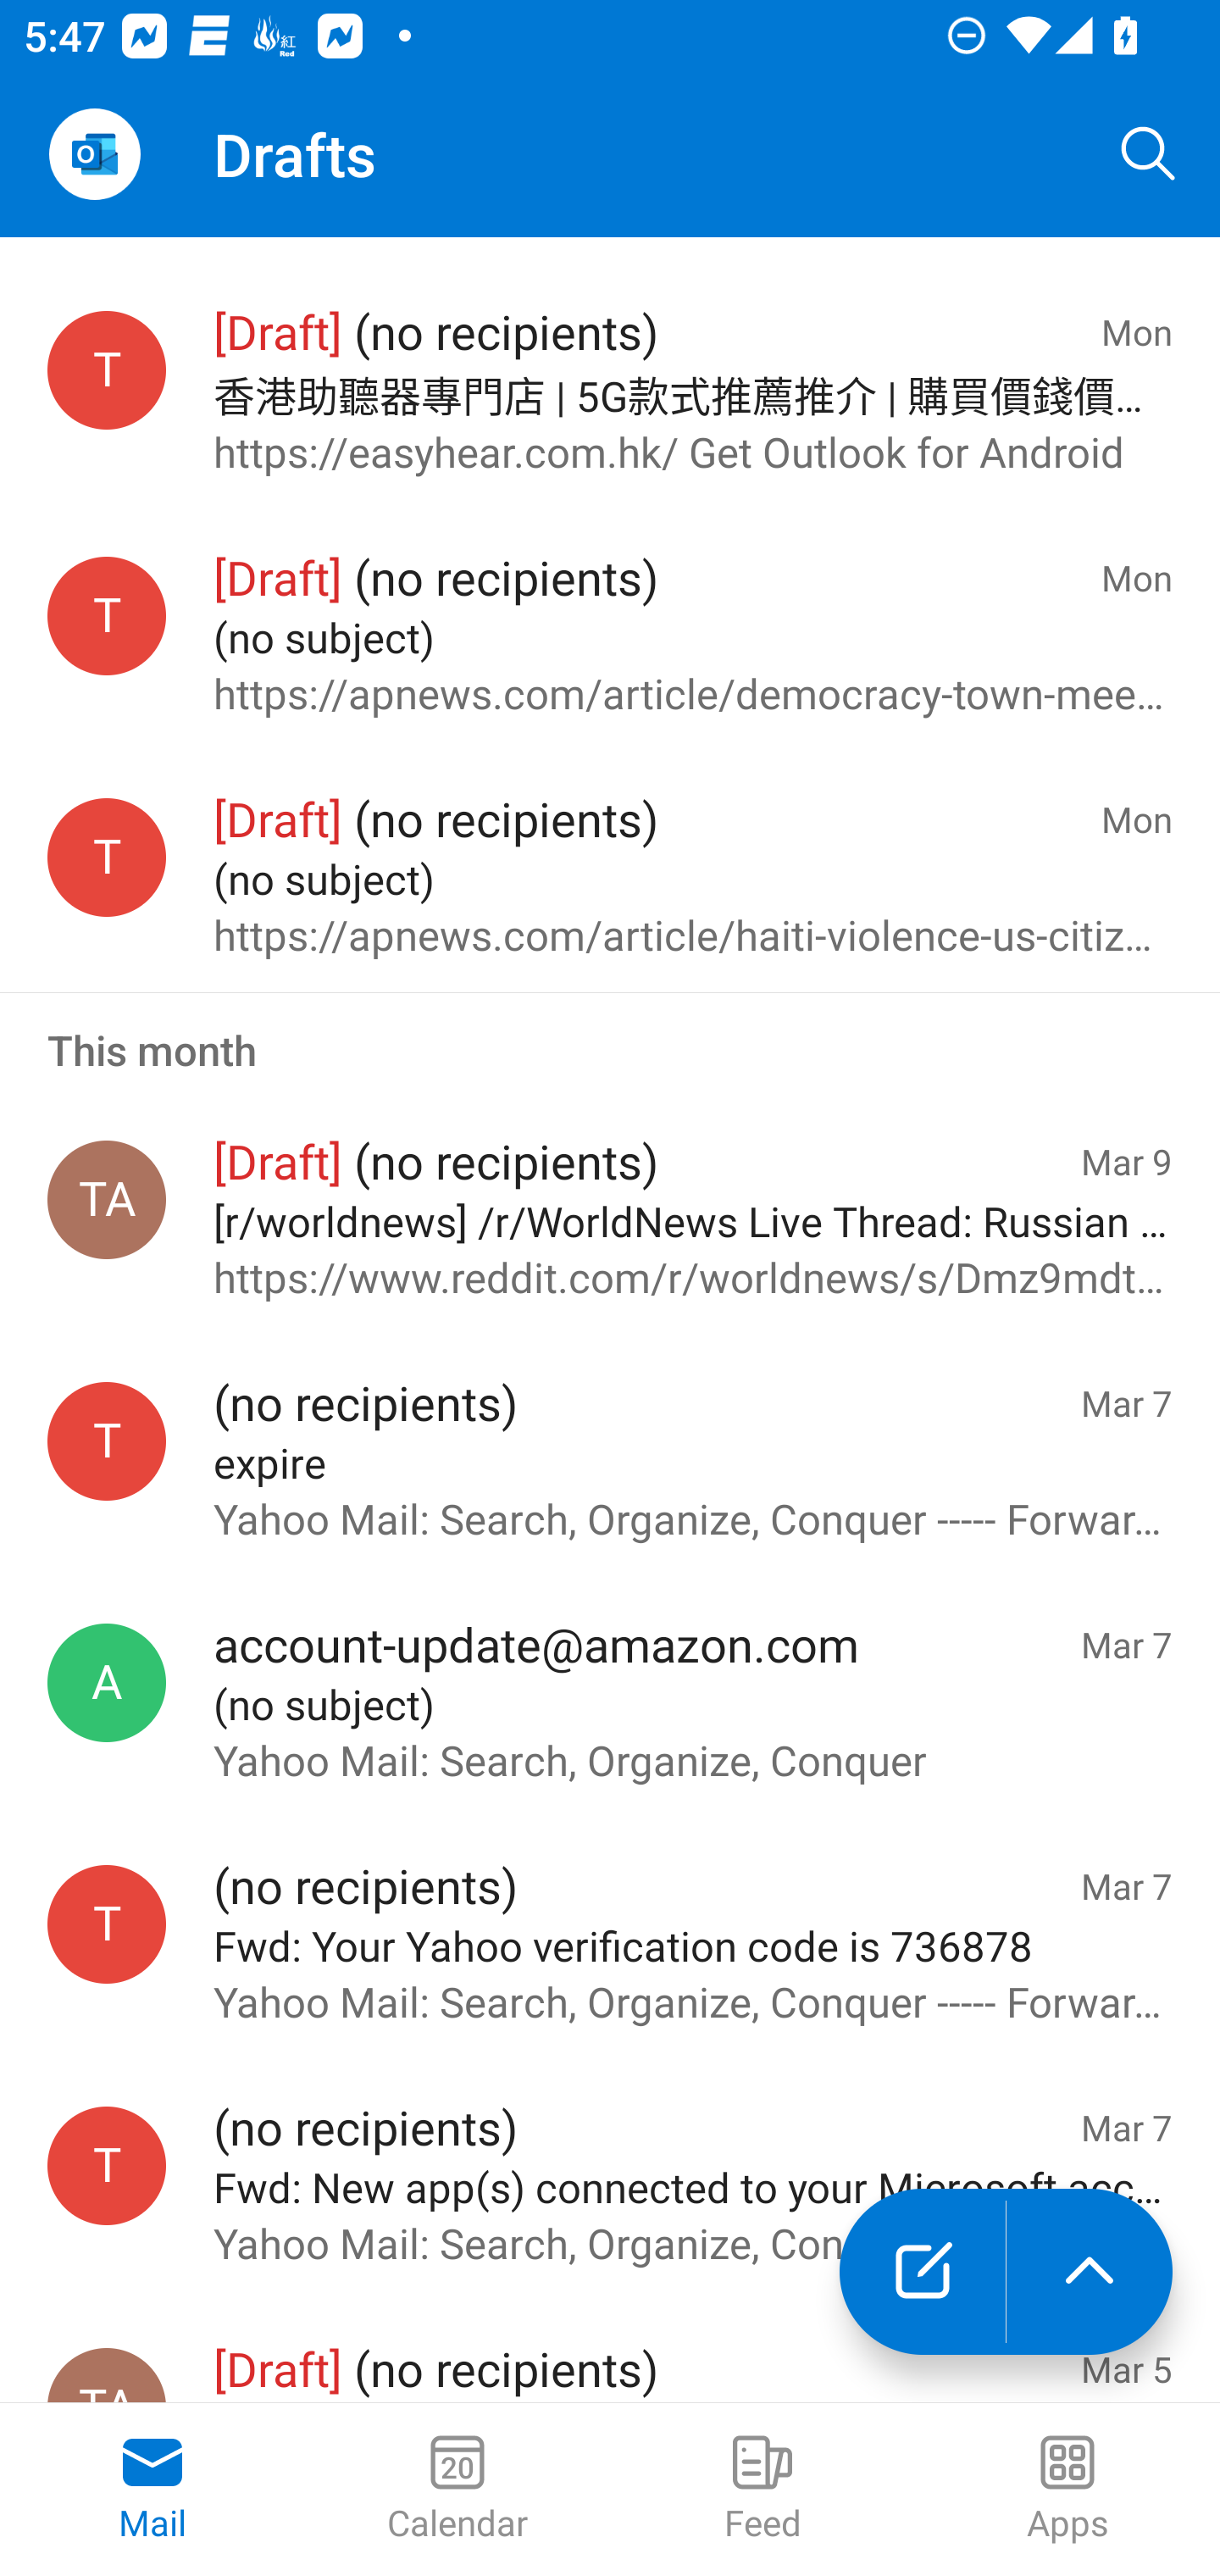 The width and height of the screenshot is (1220, 2576). I want to click on testappium002@outlook.com, so click(107, 2166).